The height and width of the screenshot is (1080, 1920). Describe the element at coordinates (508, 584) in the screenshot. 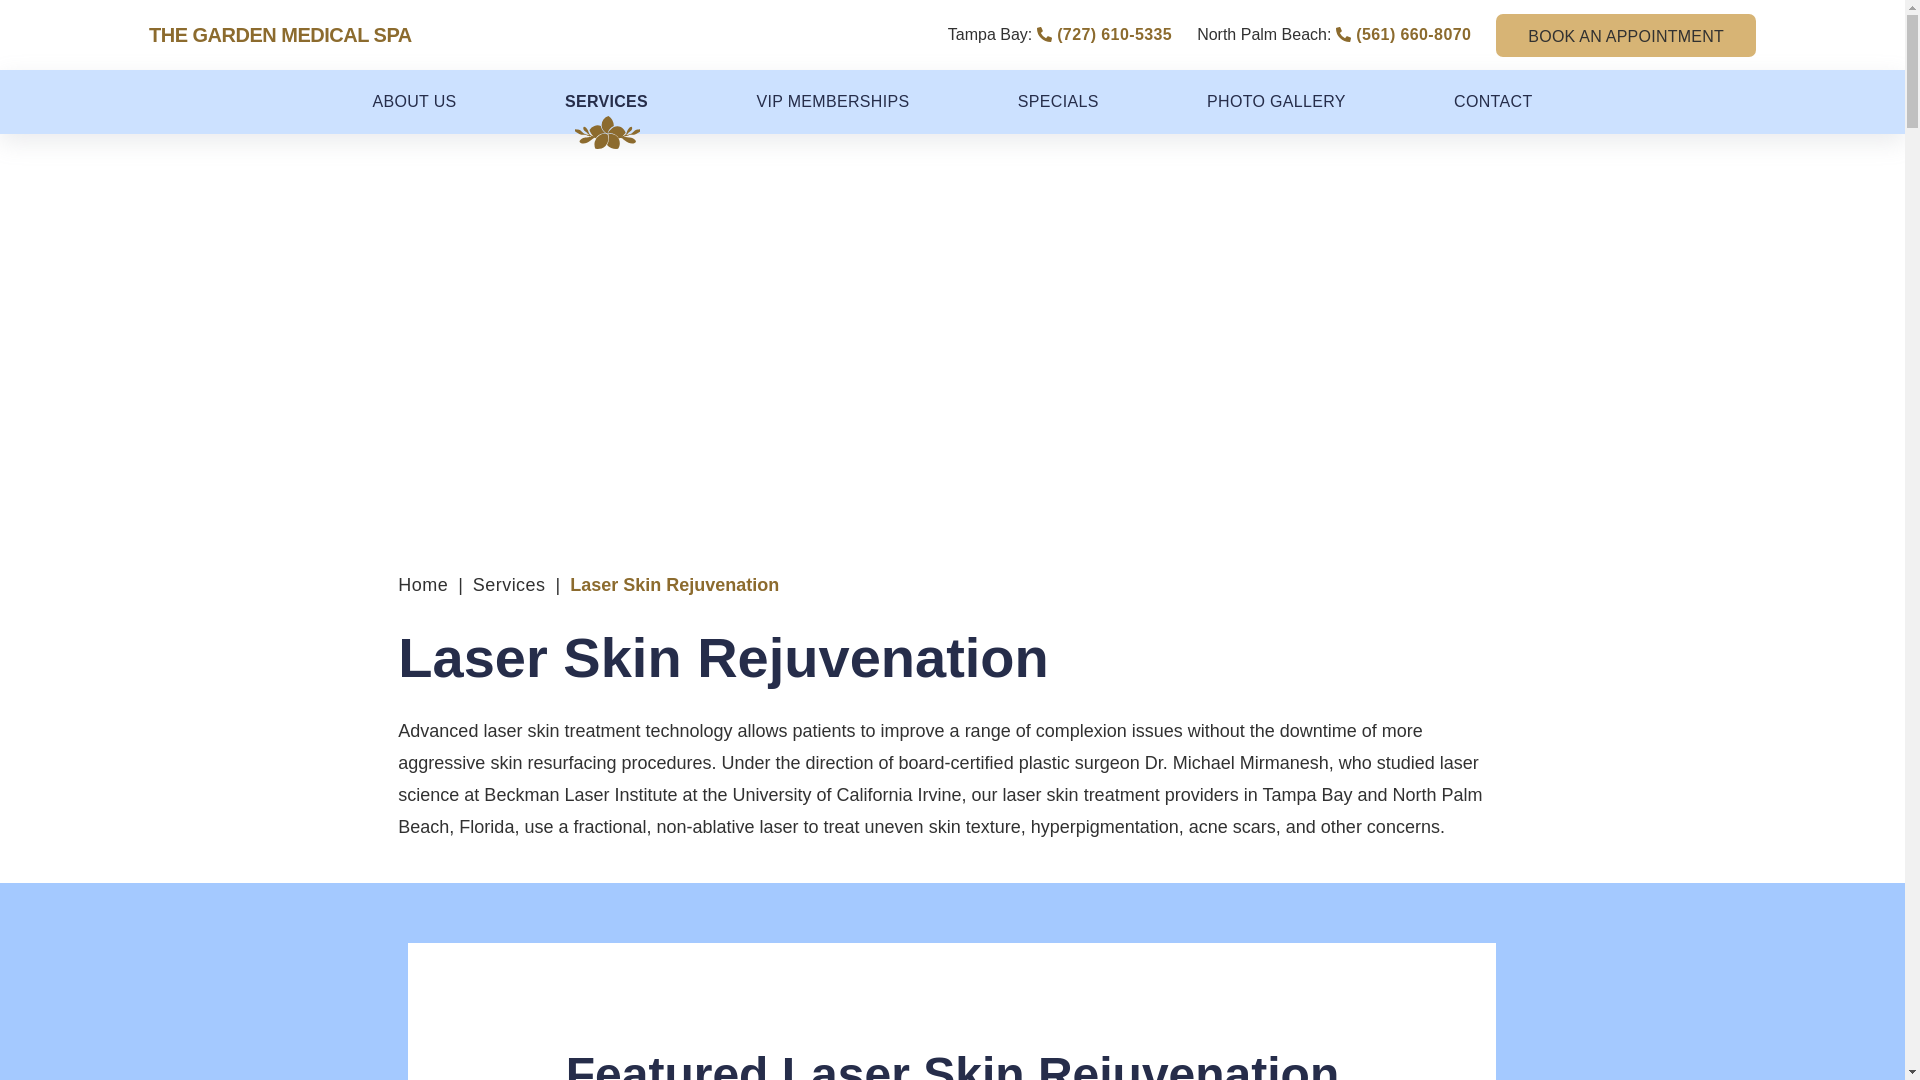

I see `Go to Services.` at that location.